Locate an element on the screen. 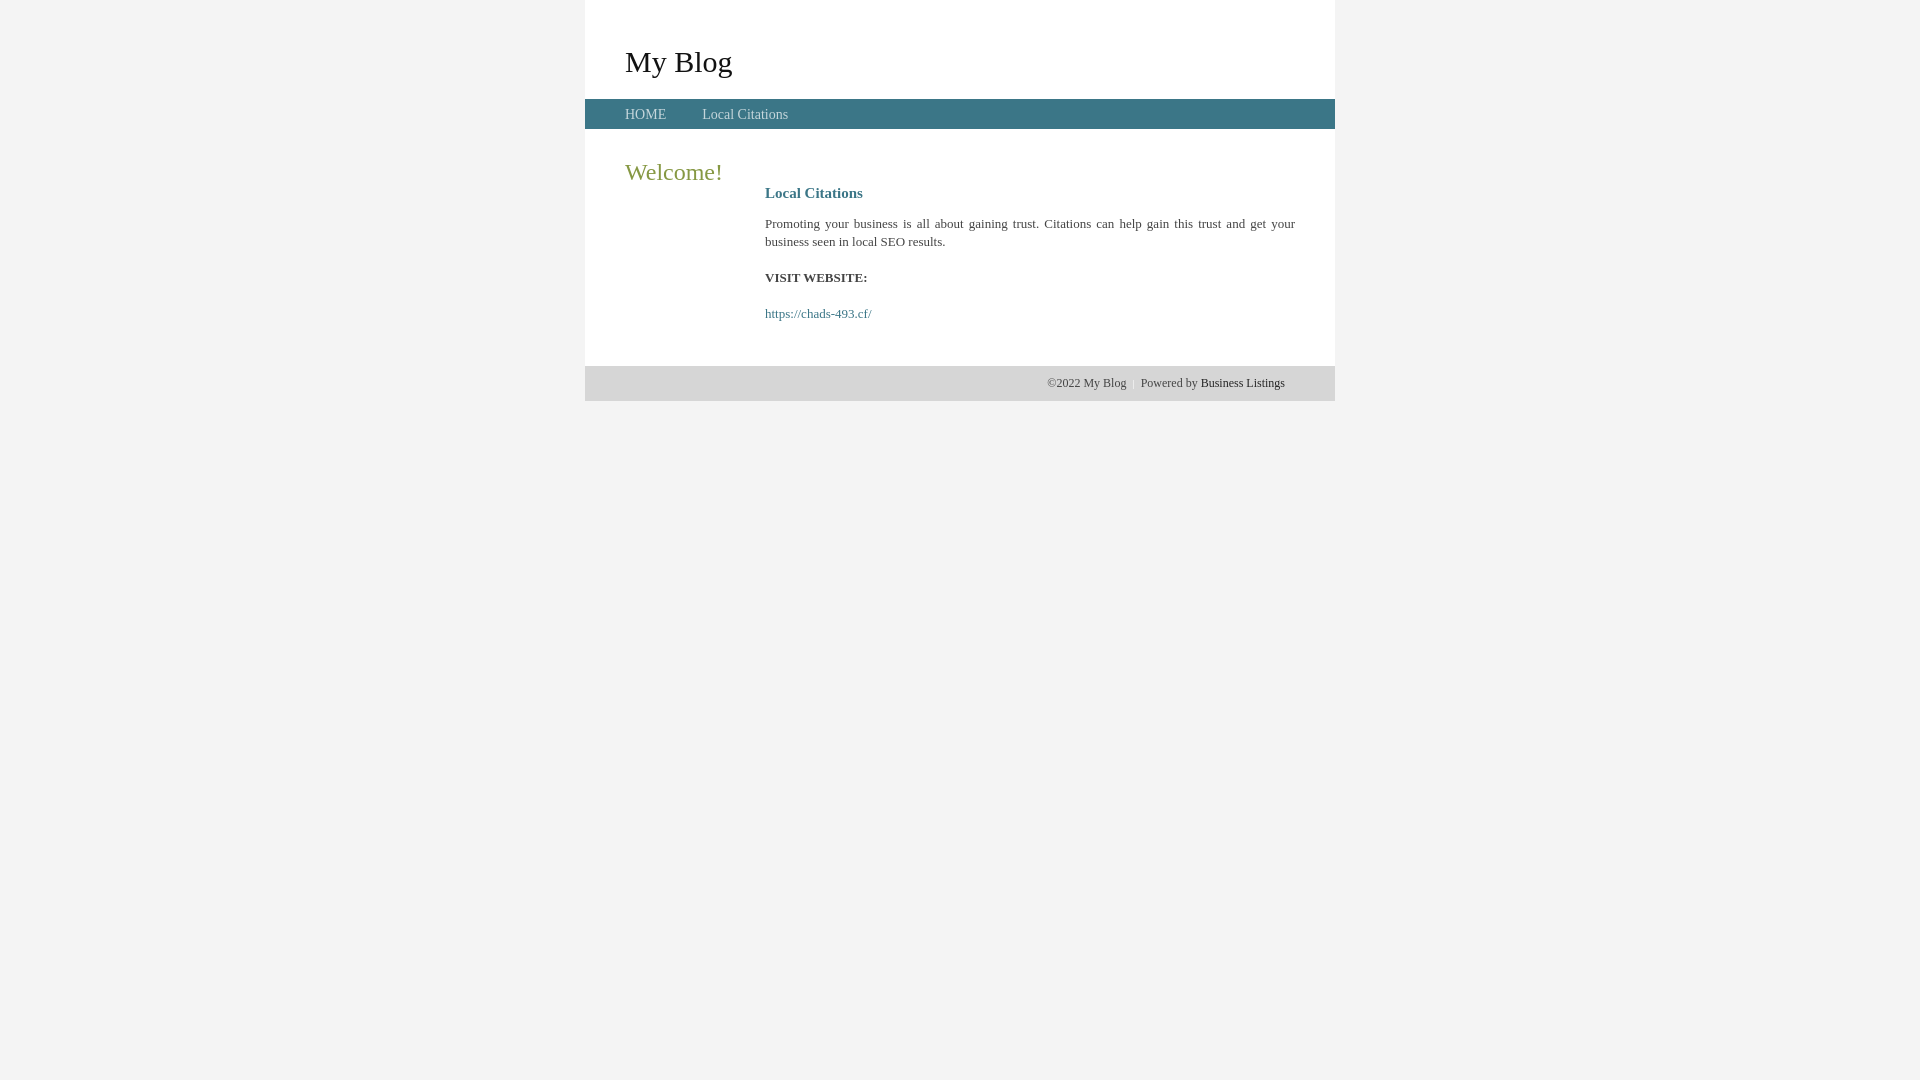 Image resolution: width=1920 pixels, height=1080 pixels. My Blog is located at coordinates (679, 61).